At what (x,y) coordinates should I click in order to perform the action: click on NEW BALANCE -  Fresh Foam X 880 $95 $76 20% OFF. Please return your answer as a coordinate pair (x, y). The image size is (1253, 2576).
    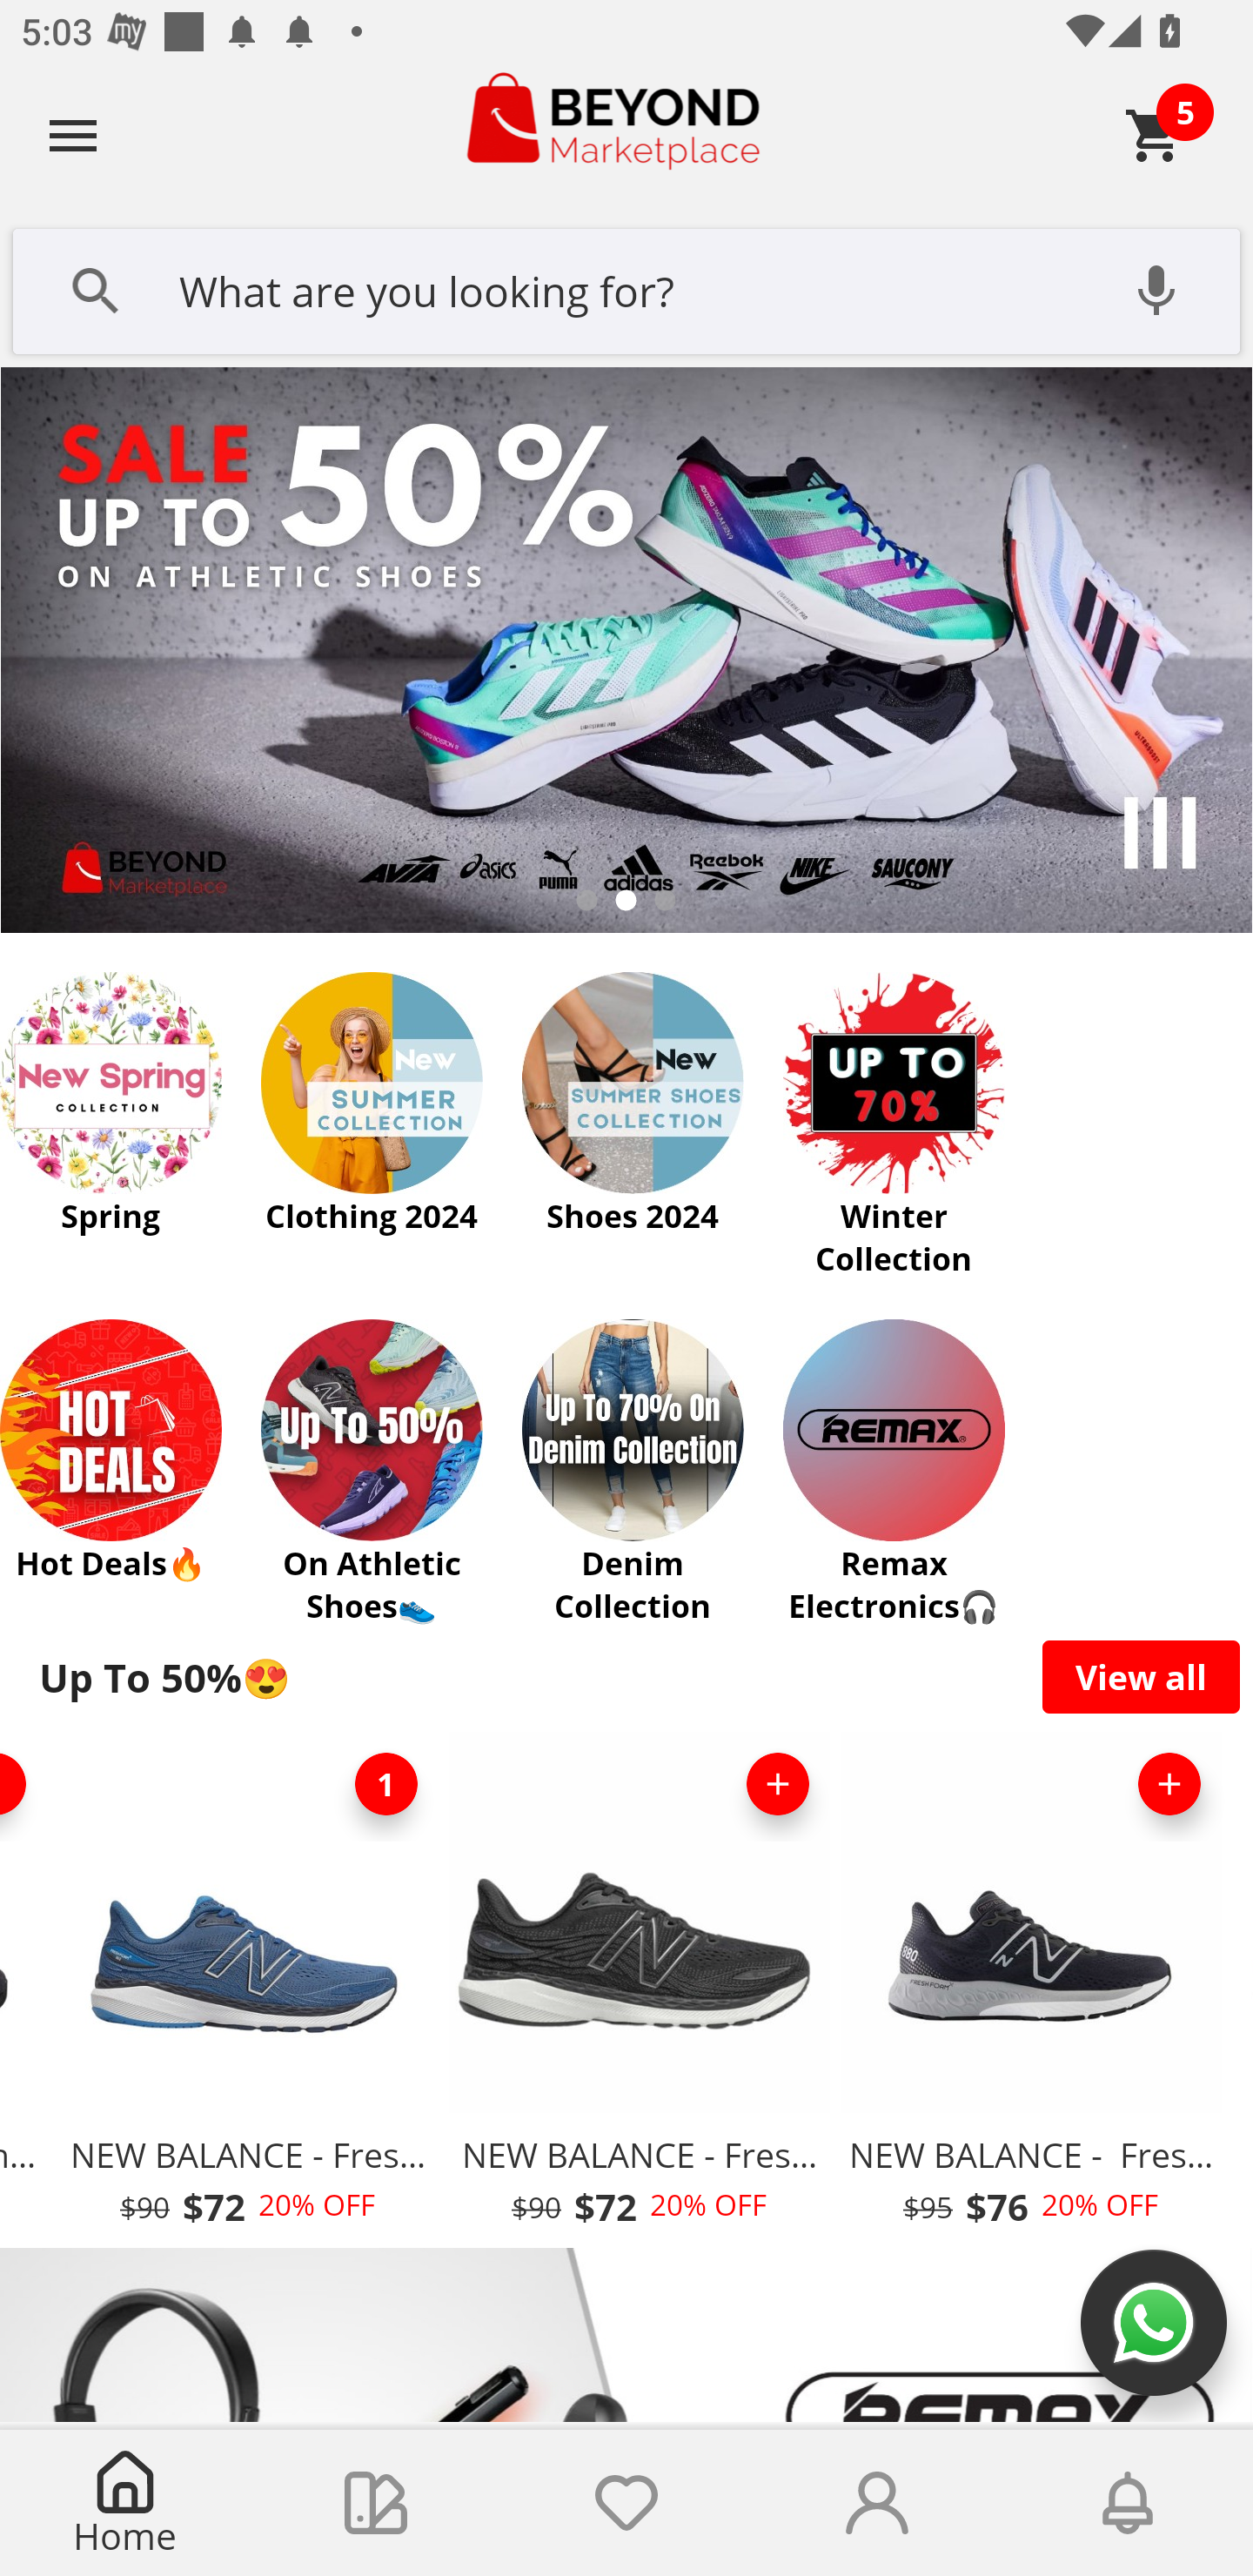
    Looking at the image, I should click on (1030, 1988).